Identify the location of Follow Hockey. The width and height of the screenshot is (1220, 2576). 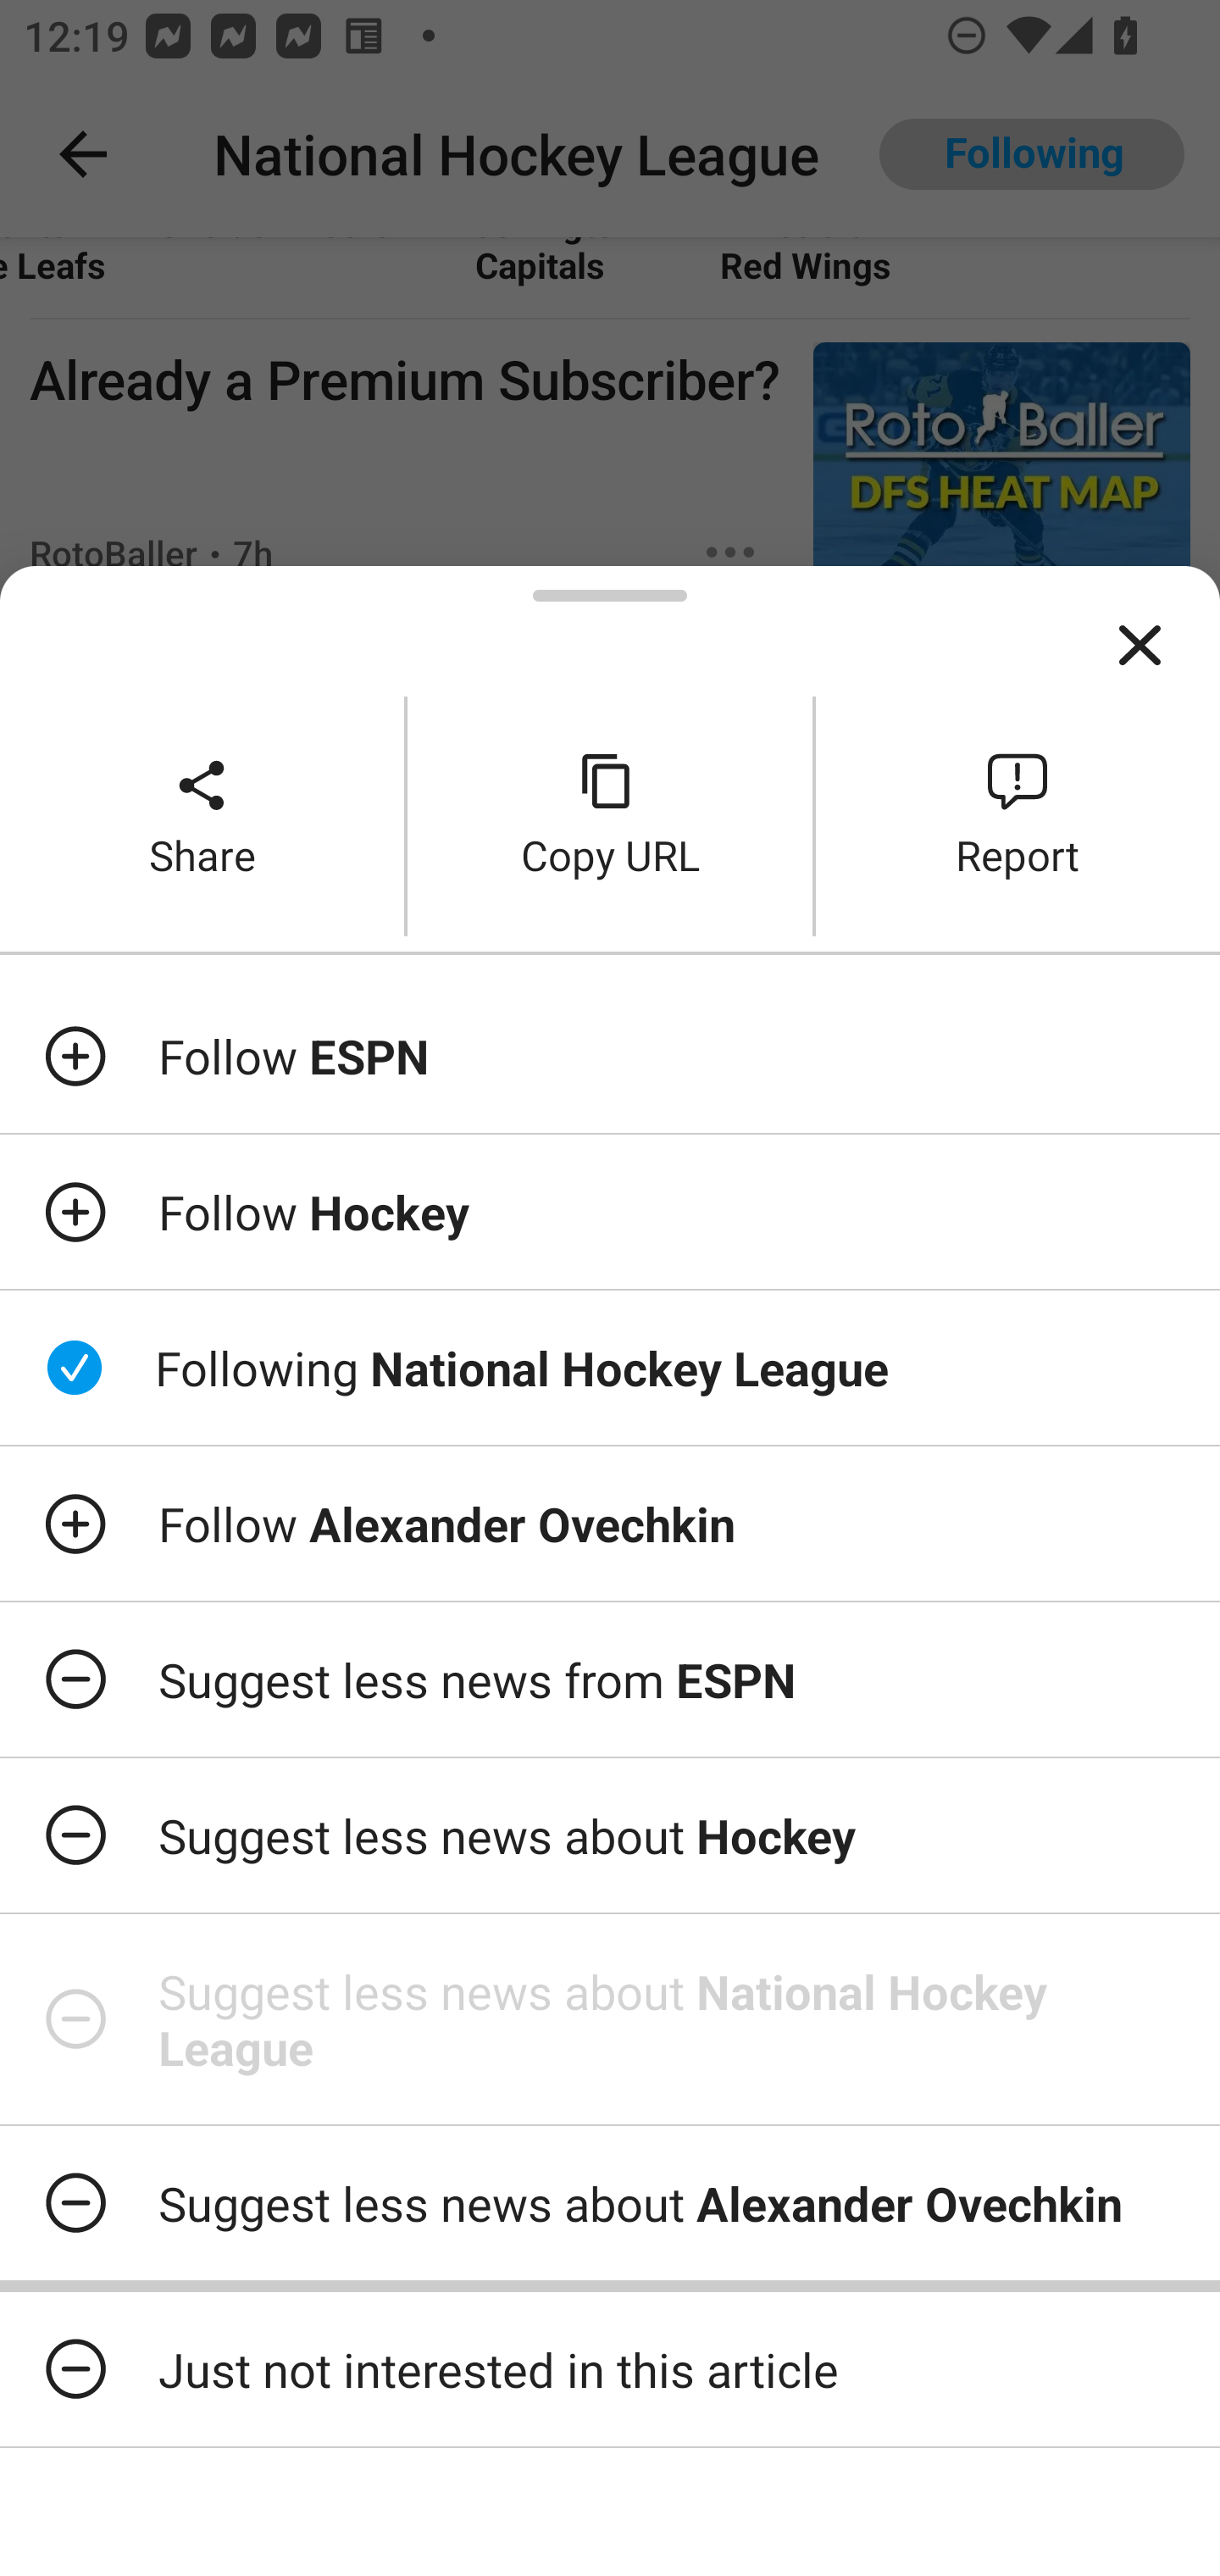
(610, 1210).